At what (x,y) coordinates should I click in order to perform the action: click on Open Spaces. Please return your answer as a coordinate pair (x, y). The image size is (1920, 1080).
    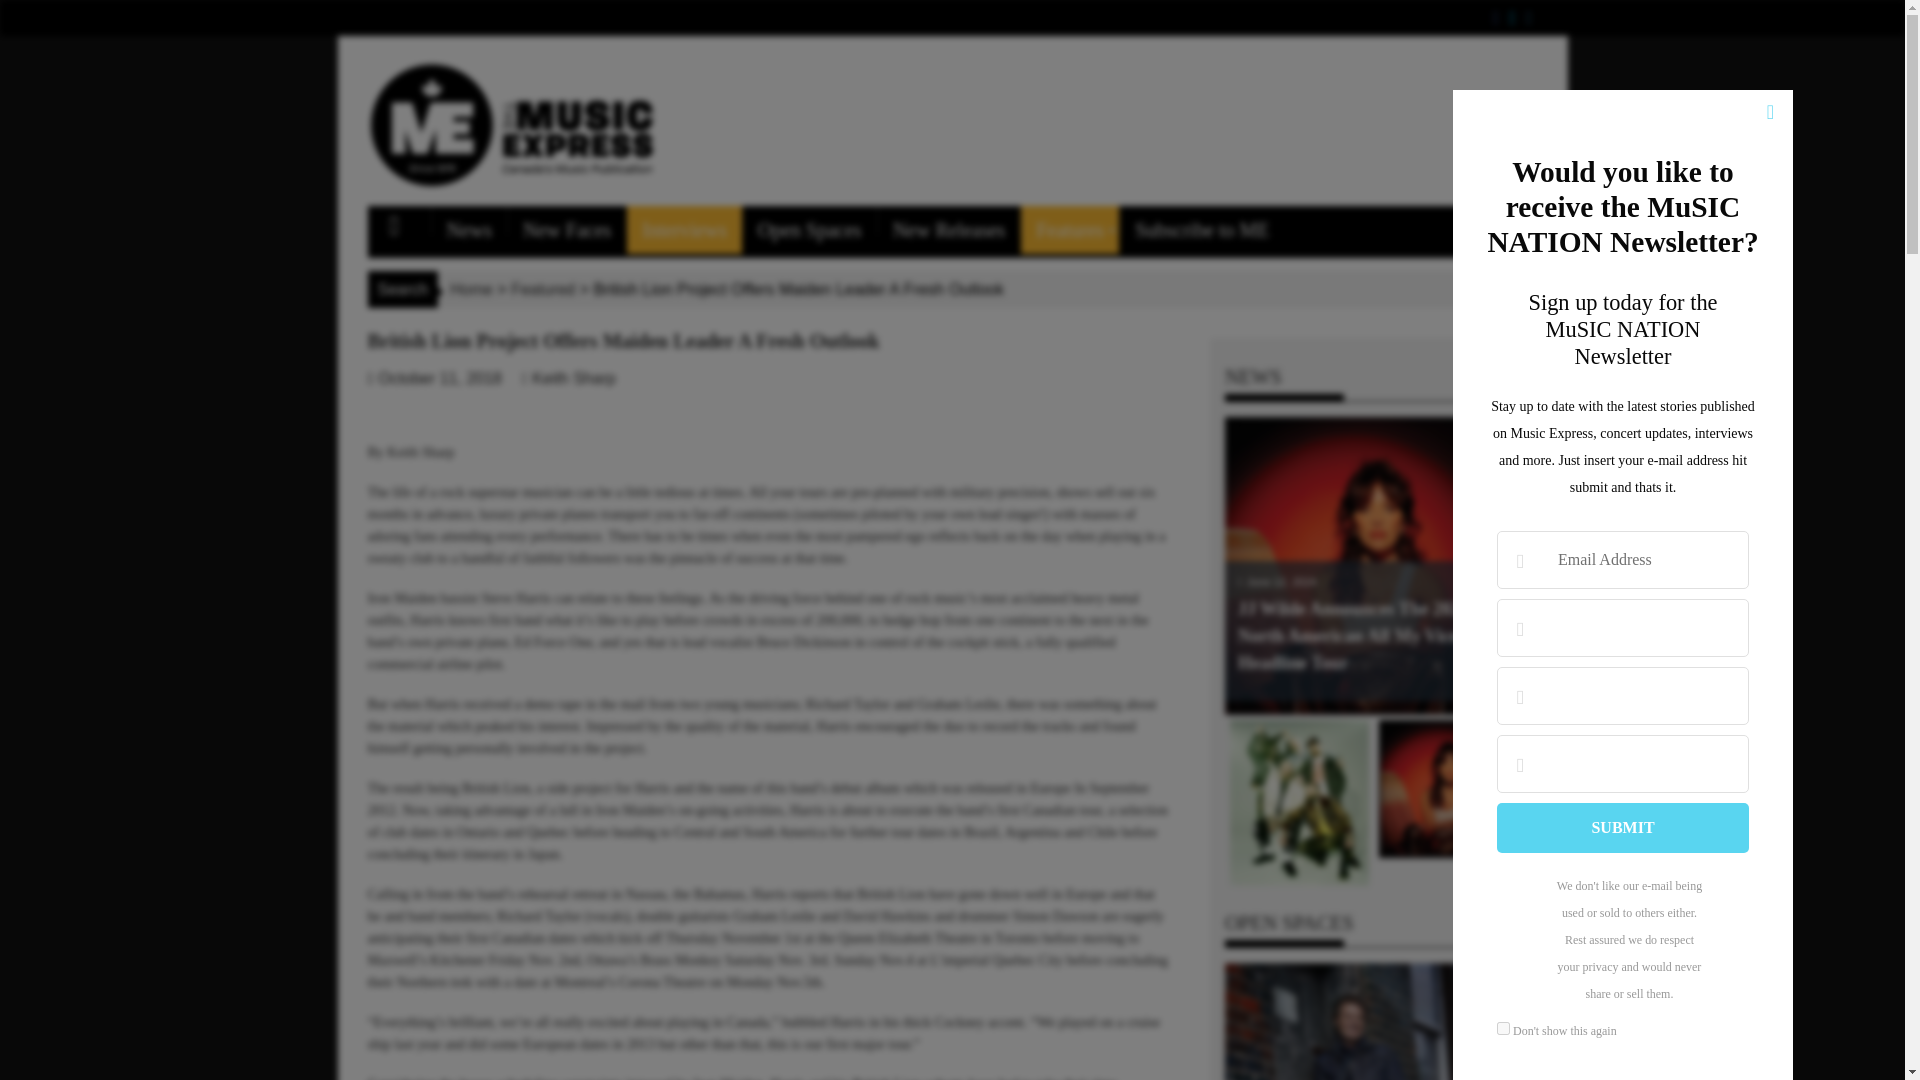
    Looking at the image, I should click on (810, 230).